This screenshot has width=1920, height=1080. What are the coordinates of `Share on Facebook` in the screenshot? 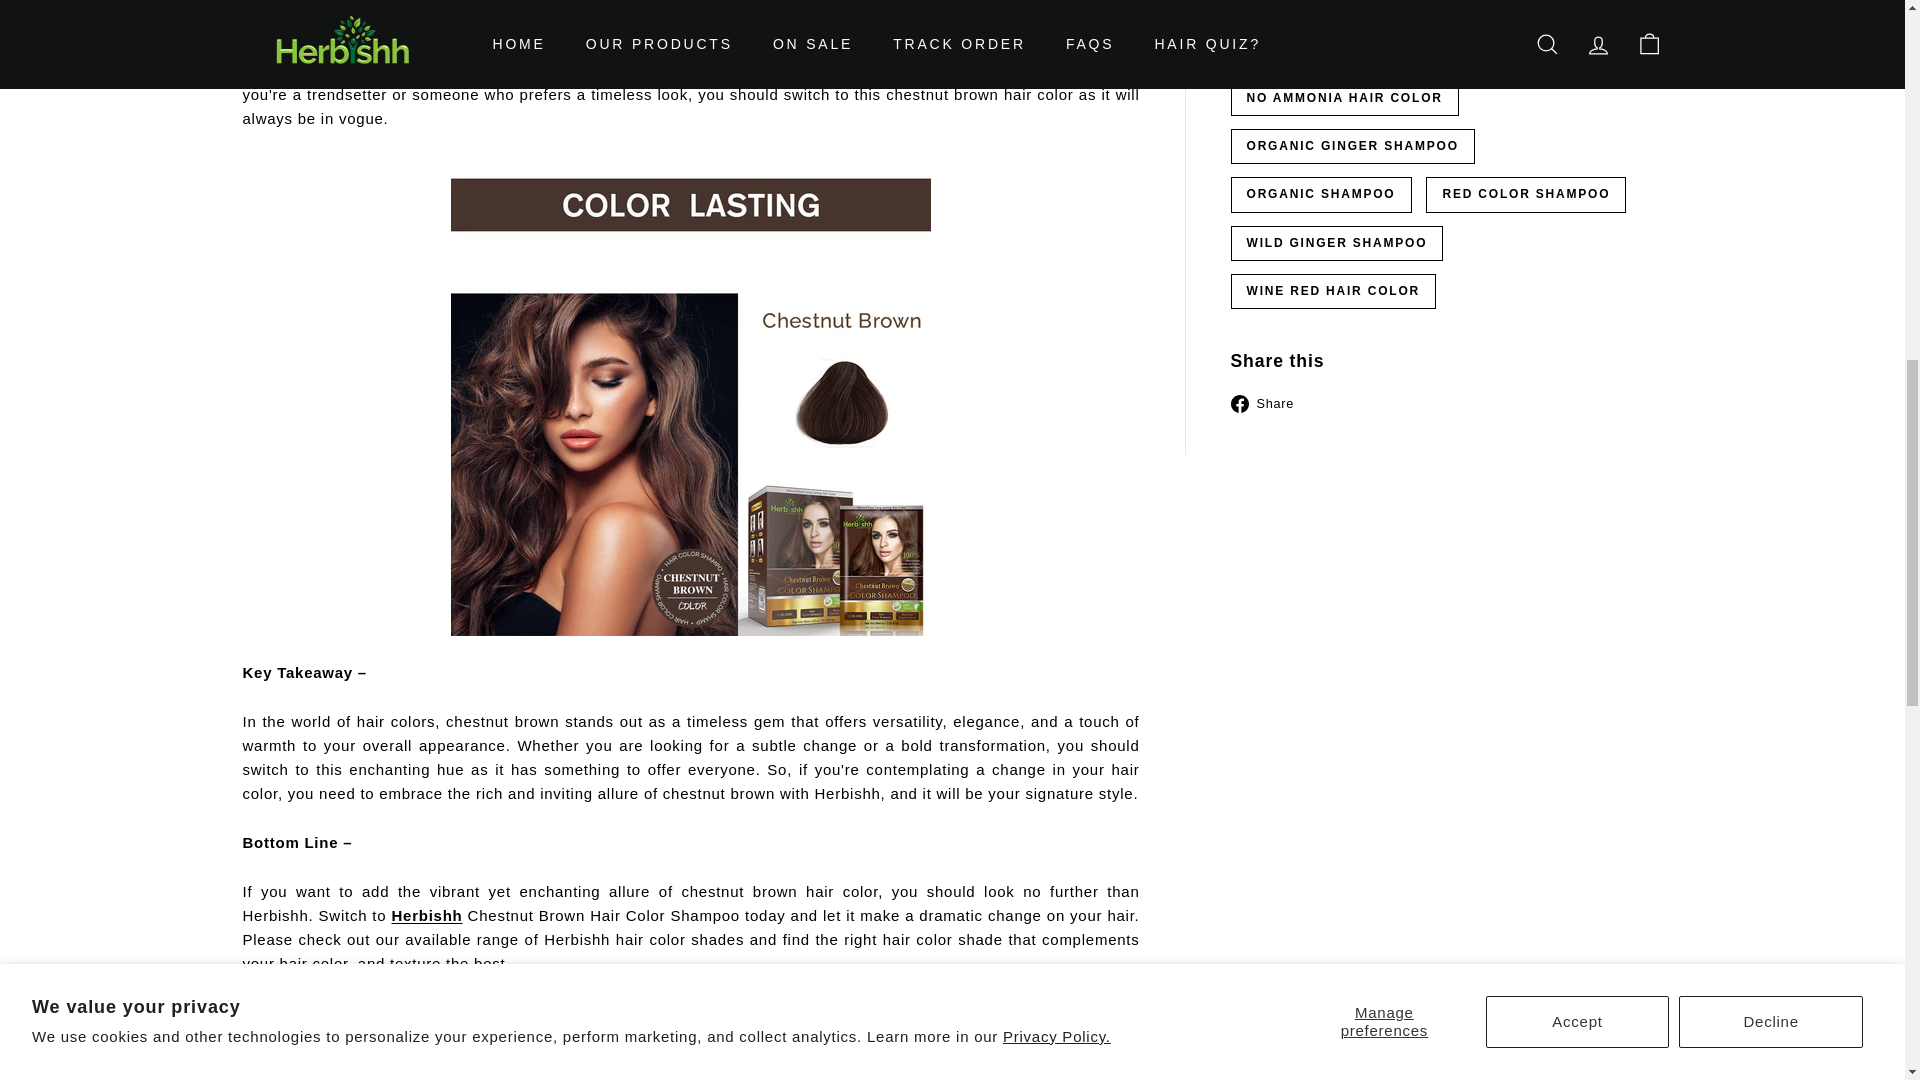 It's located at (1270, 402).